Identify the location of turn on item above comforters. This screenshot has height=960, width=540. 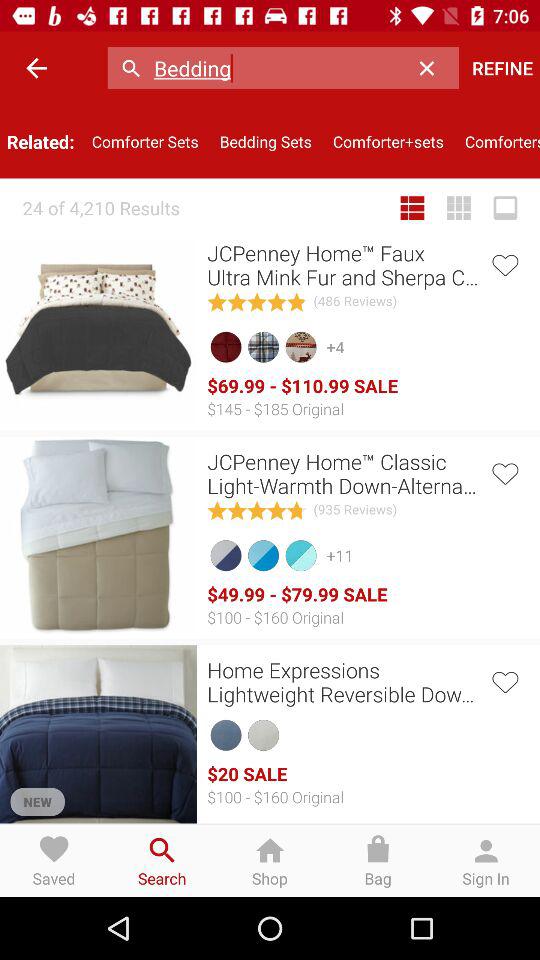
(502, 68).